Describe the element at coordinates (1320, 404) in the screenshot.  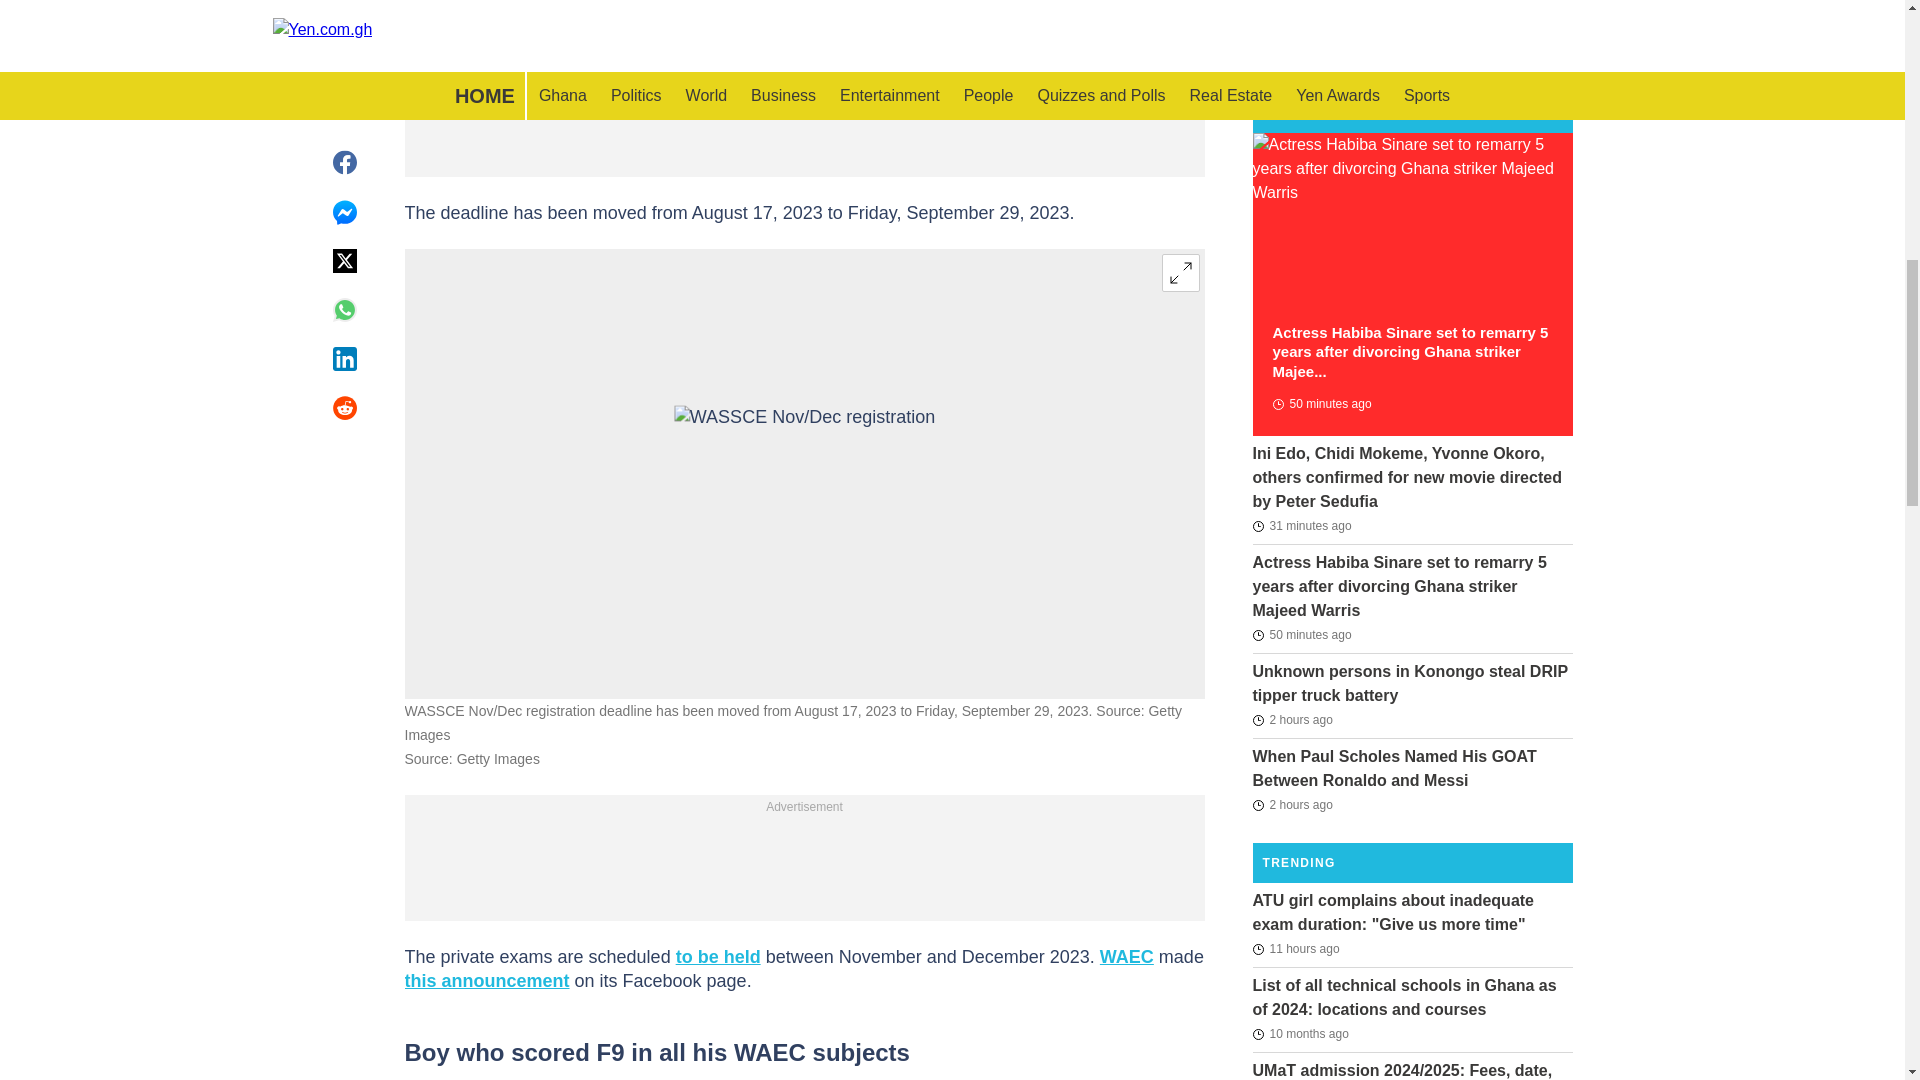
I see `2024-08-30T20:55:01Z` at that location.